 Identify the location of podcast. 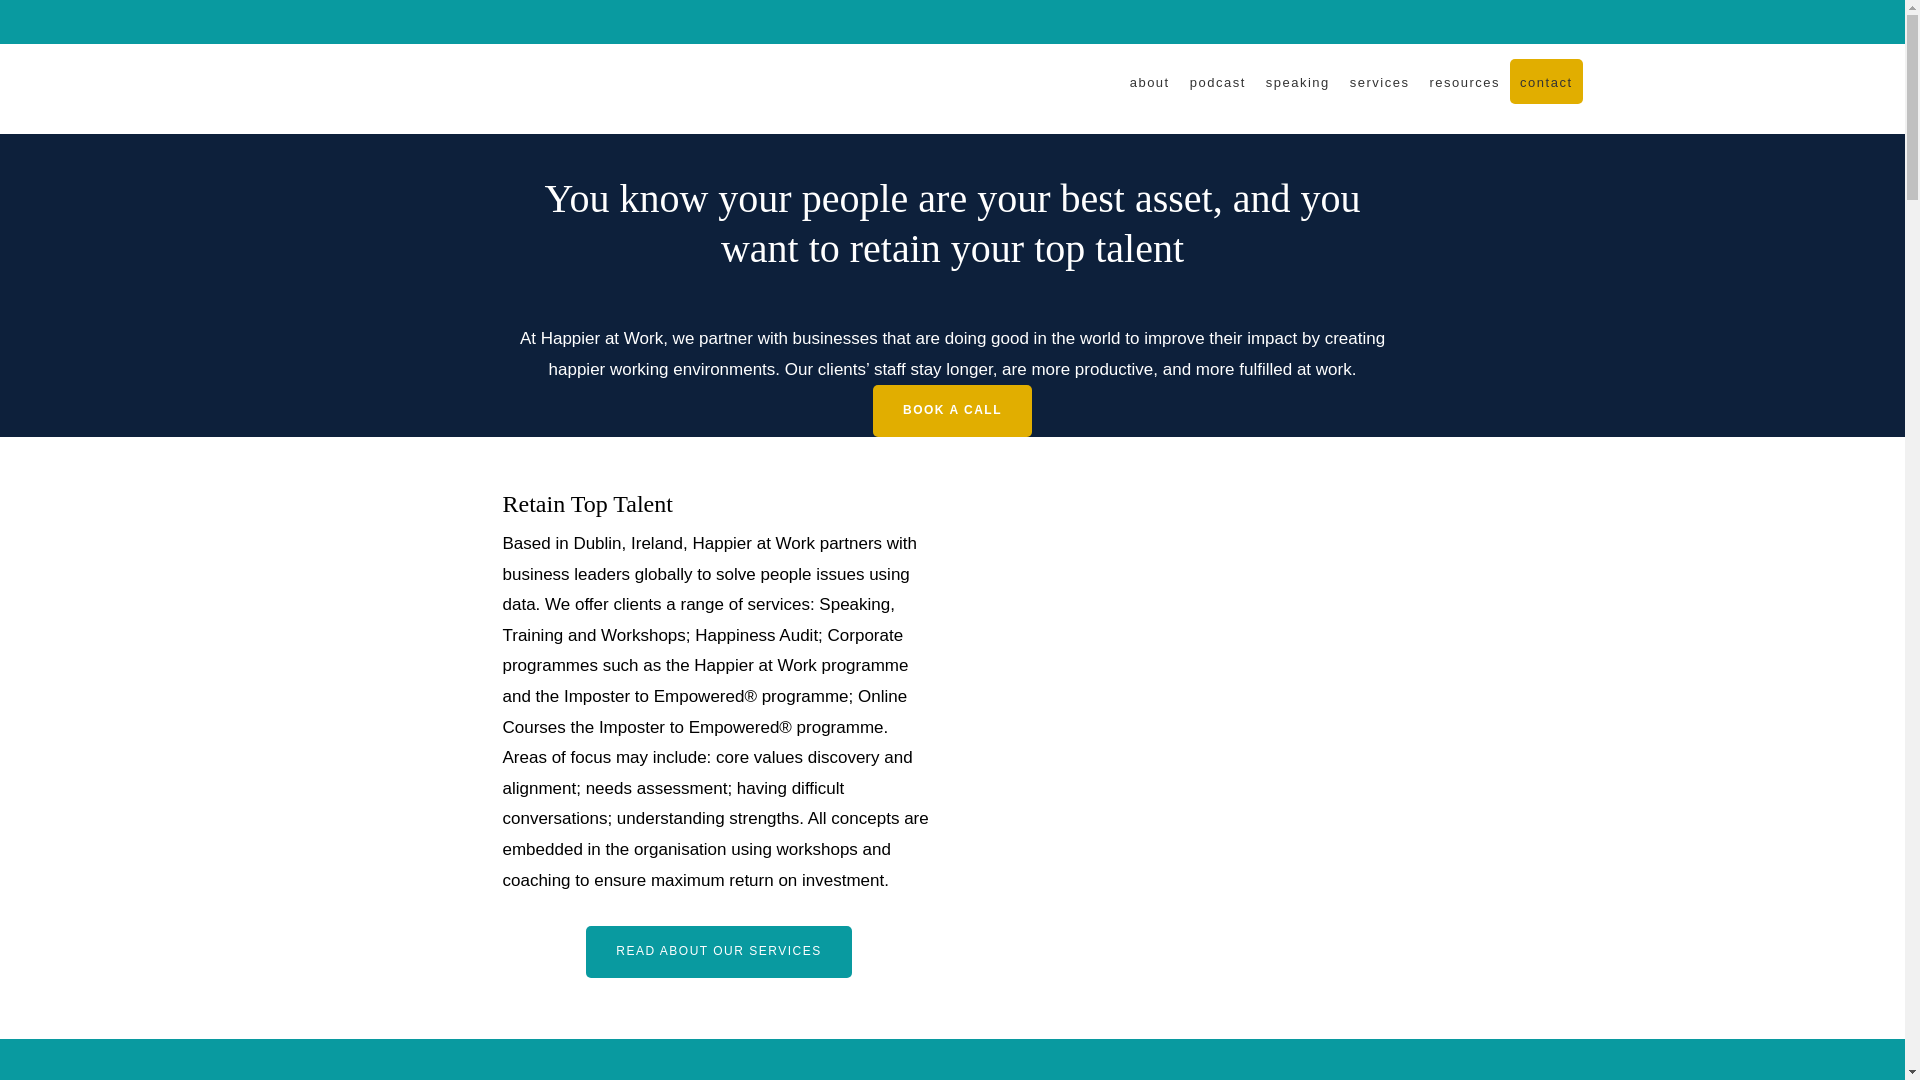
(1218, 81).